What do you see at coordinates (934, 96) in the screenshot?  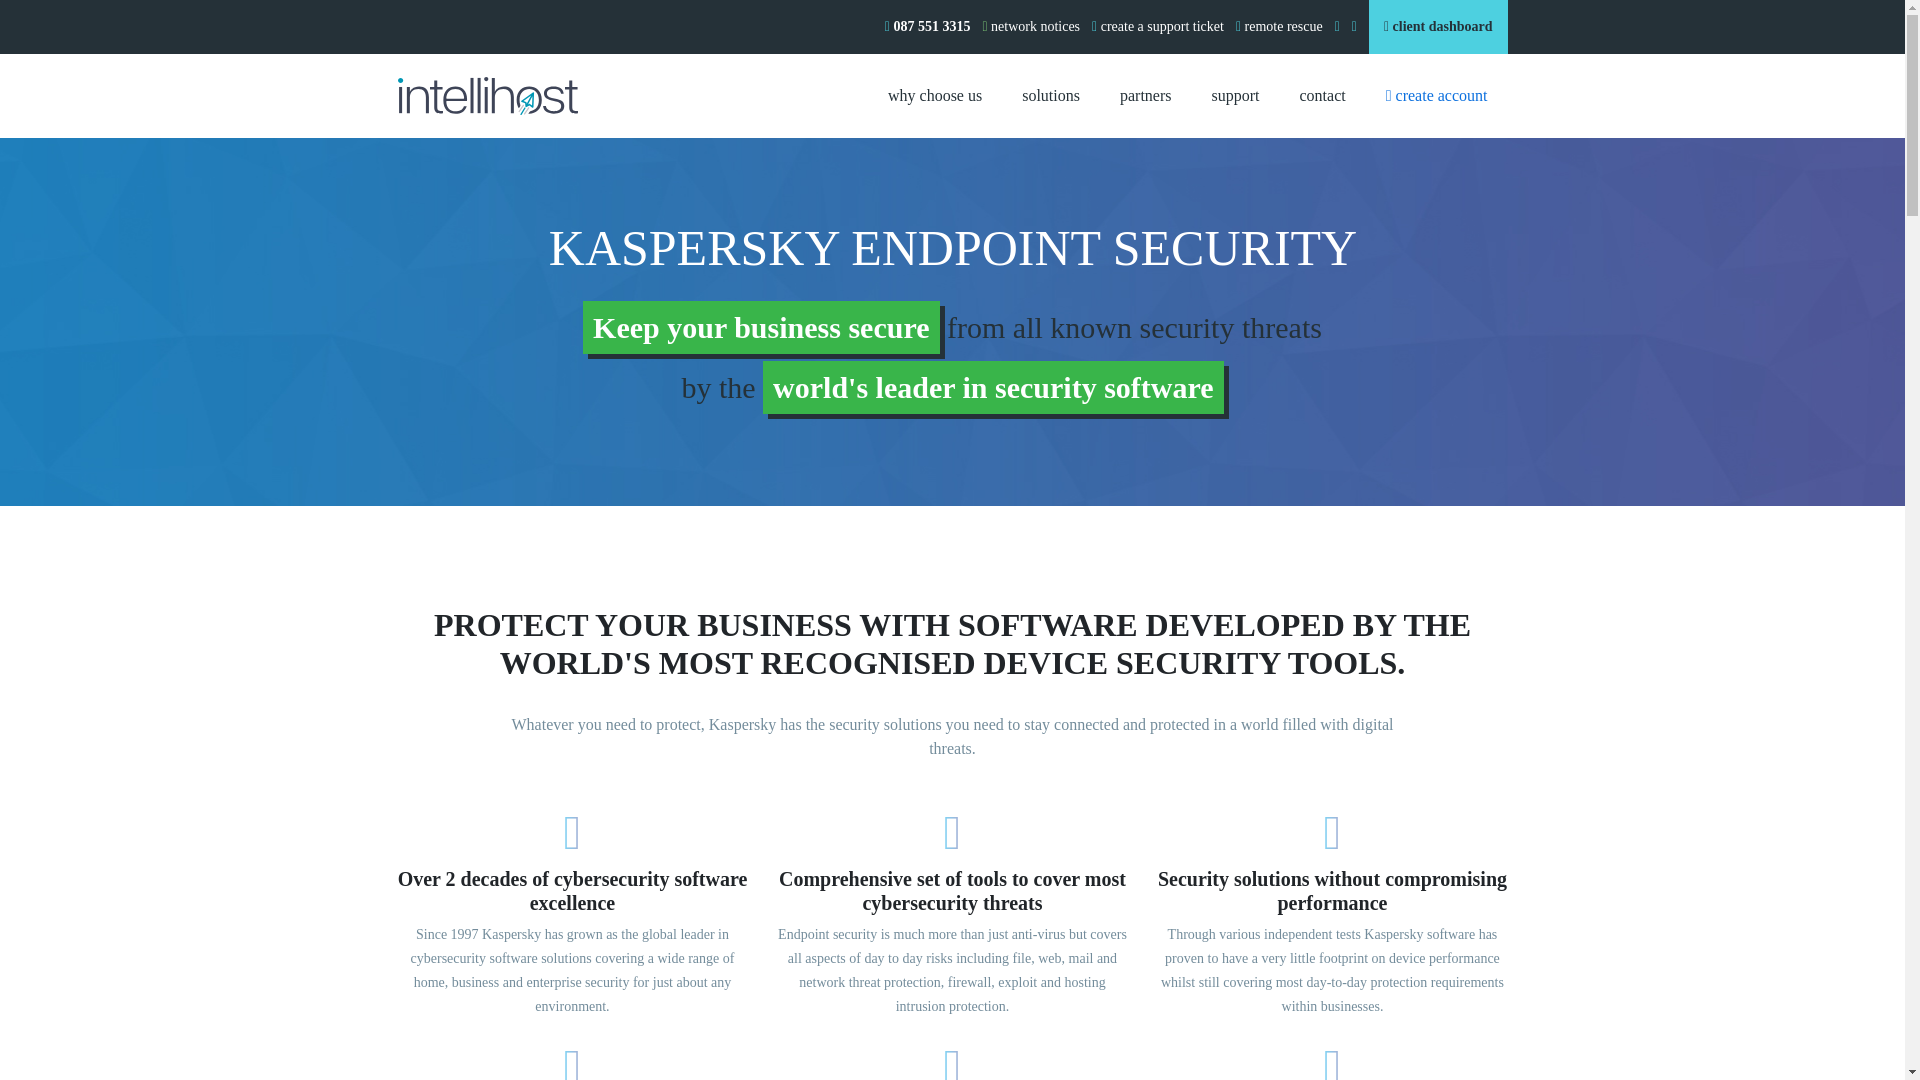 I see `why choose us` at bounding box center [934, 96].